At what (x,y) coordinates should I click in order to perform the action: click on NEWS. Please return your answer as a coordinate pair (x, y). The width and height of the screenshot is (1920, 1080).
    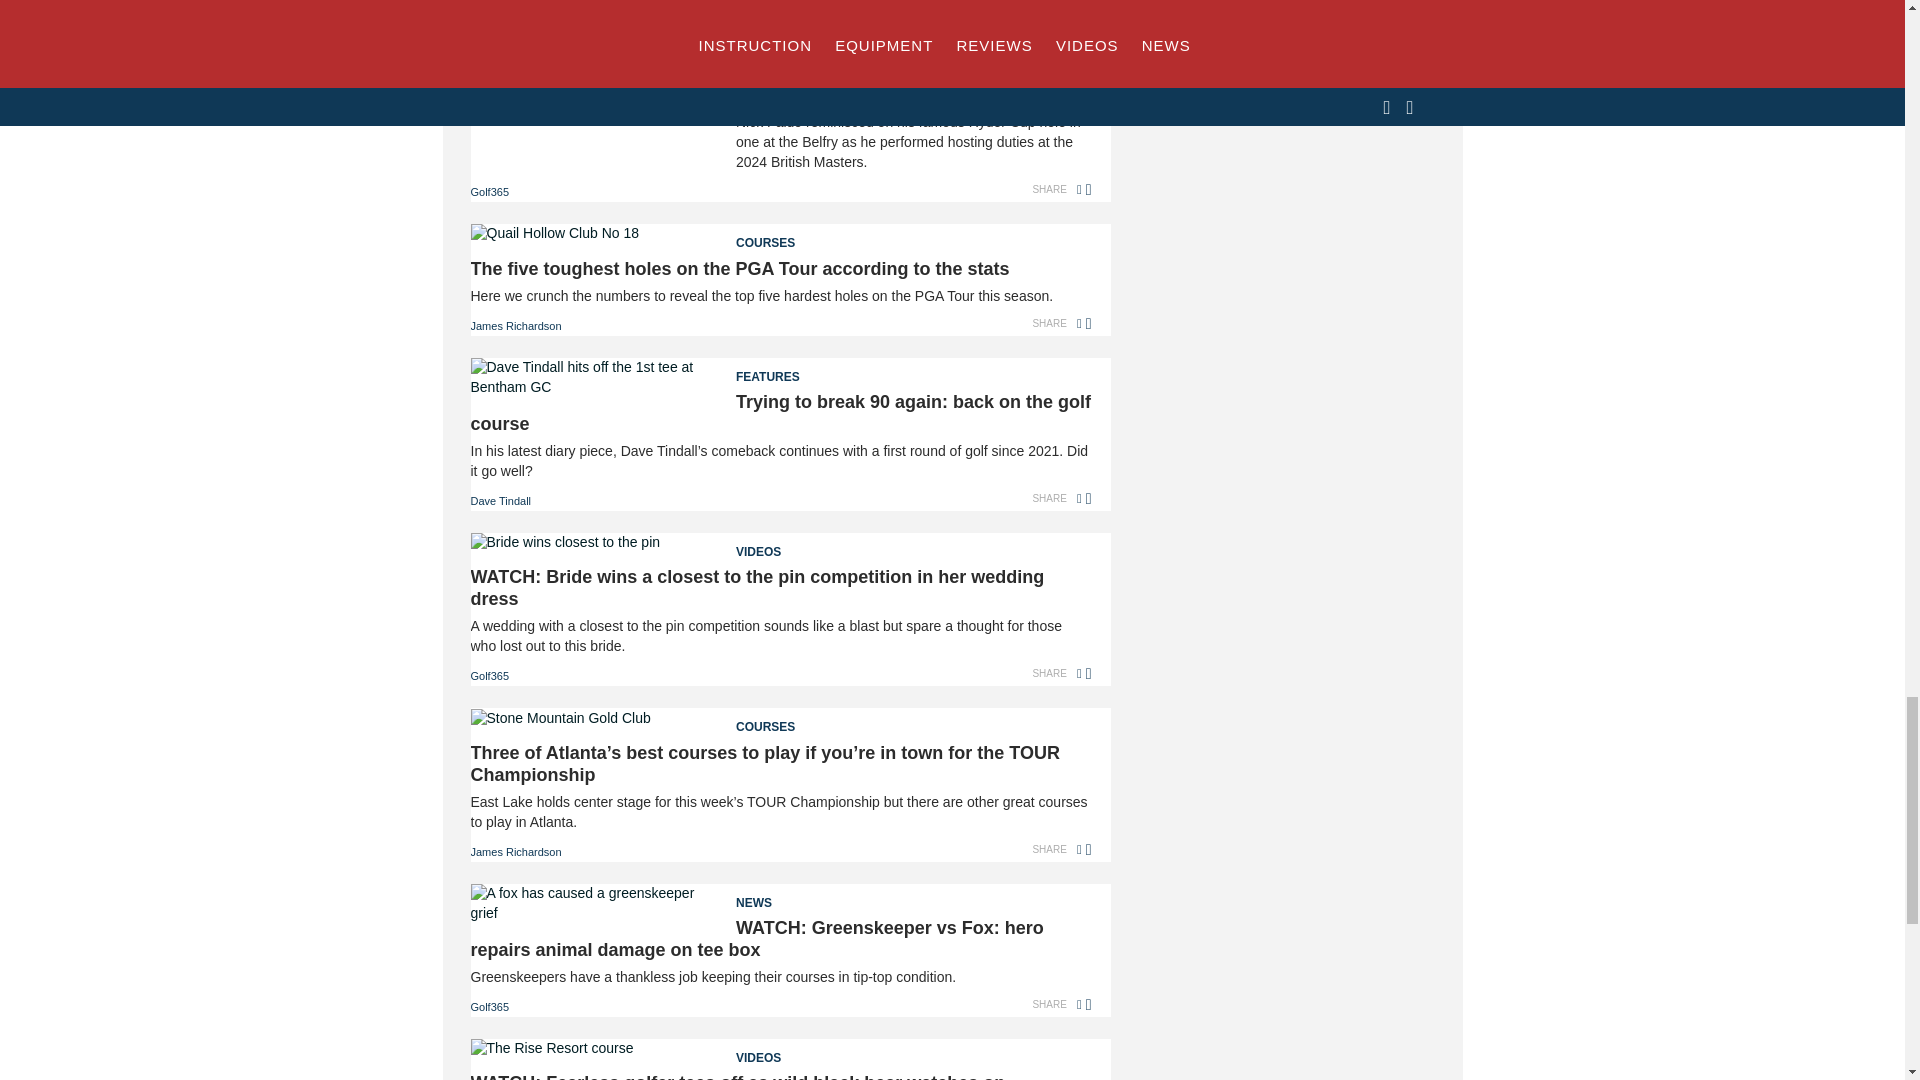
    Looking at the image, I should click on (780, 42).